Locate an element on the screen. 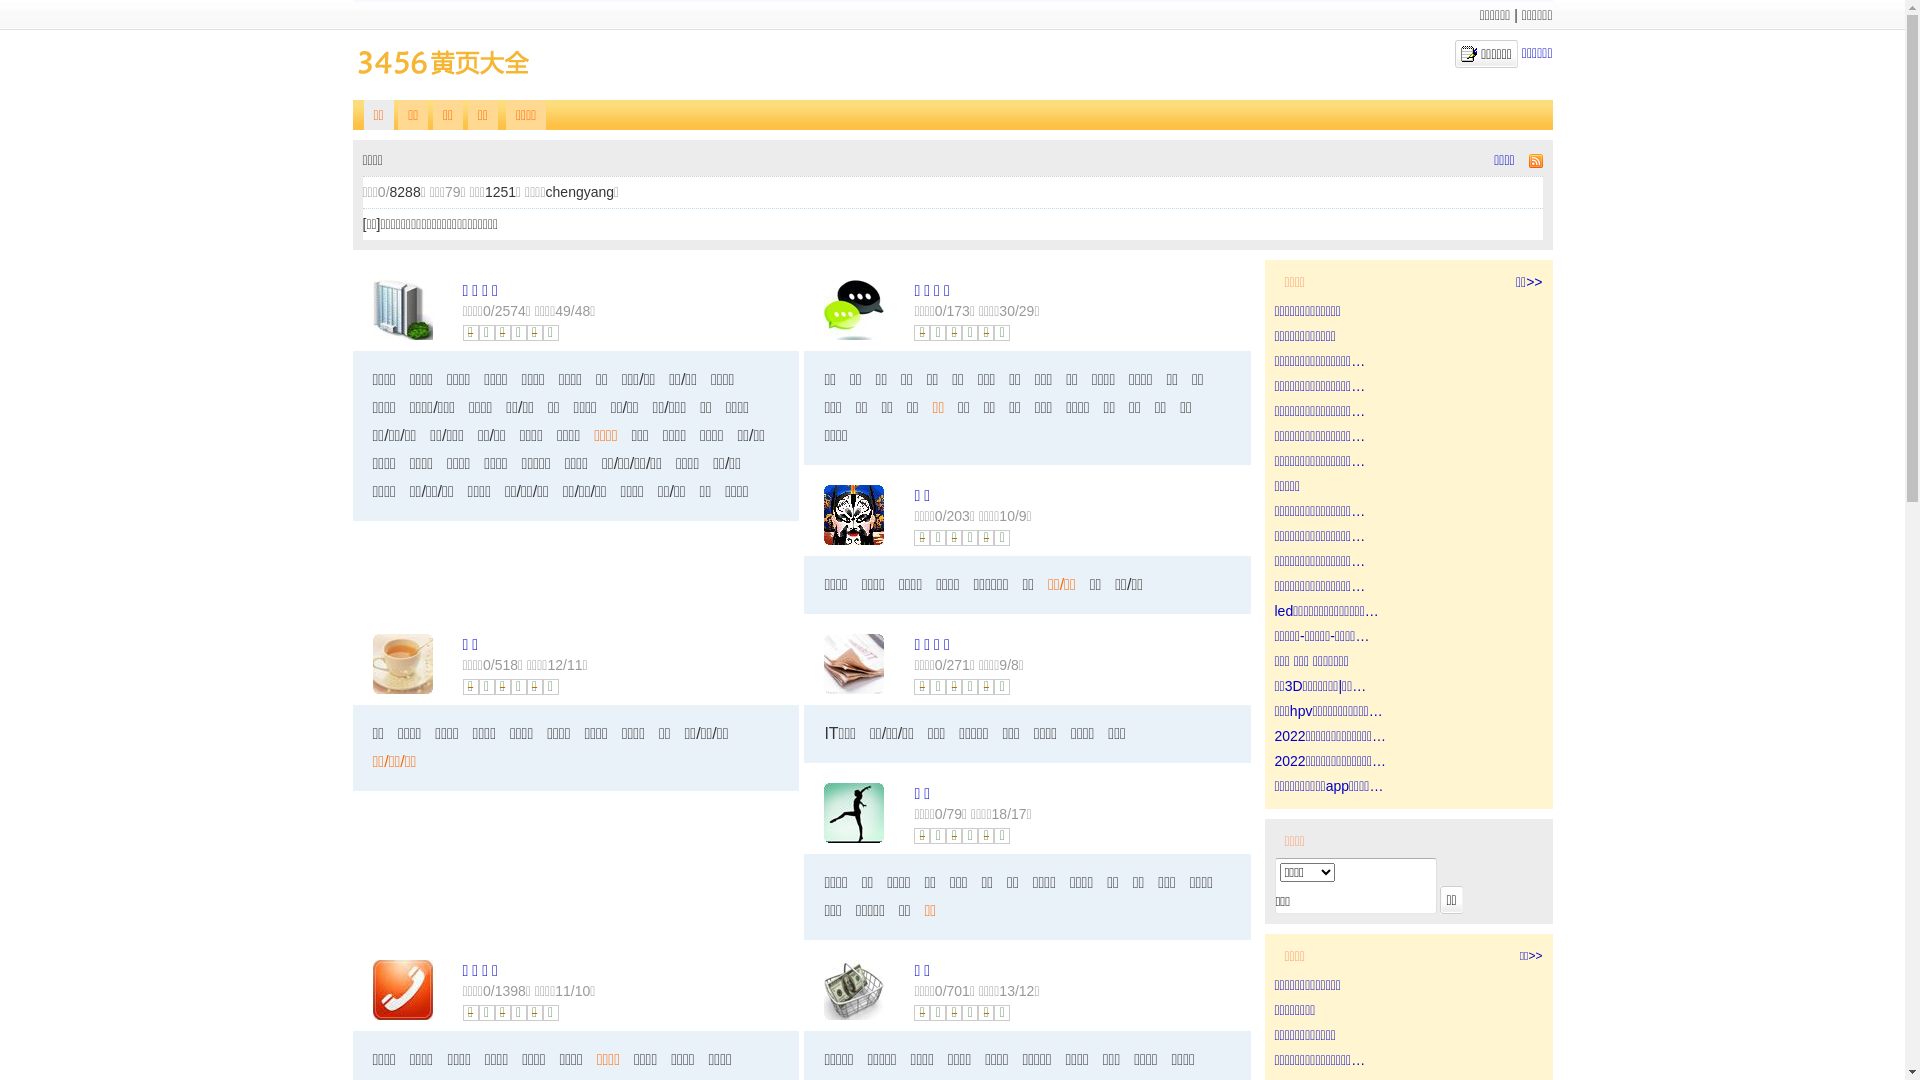 This screenshot has height=1080, width=1920. 1251 is located at coordinates (500, 192).